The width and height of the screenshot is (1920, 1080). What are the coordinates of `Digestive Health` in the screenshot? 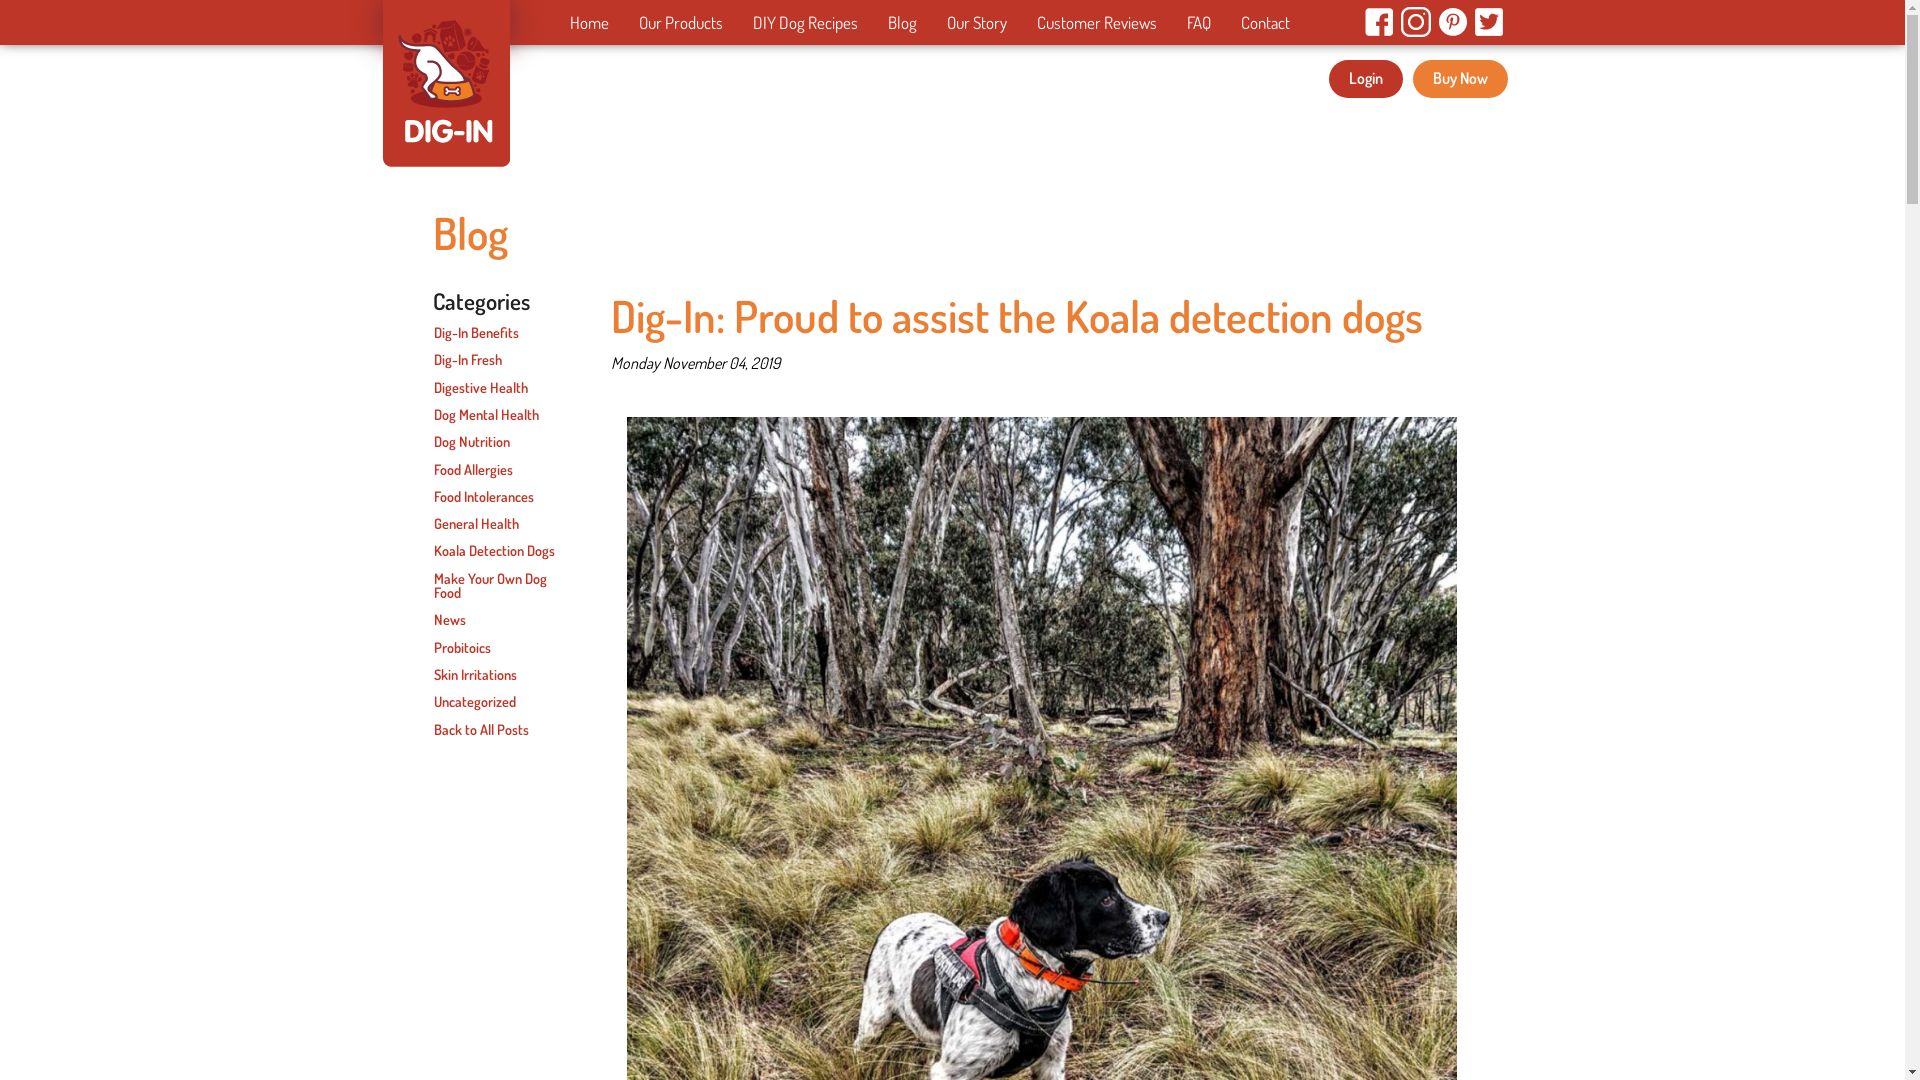 It's located at (502, 388).